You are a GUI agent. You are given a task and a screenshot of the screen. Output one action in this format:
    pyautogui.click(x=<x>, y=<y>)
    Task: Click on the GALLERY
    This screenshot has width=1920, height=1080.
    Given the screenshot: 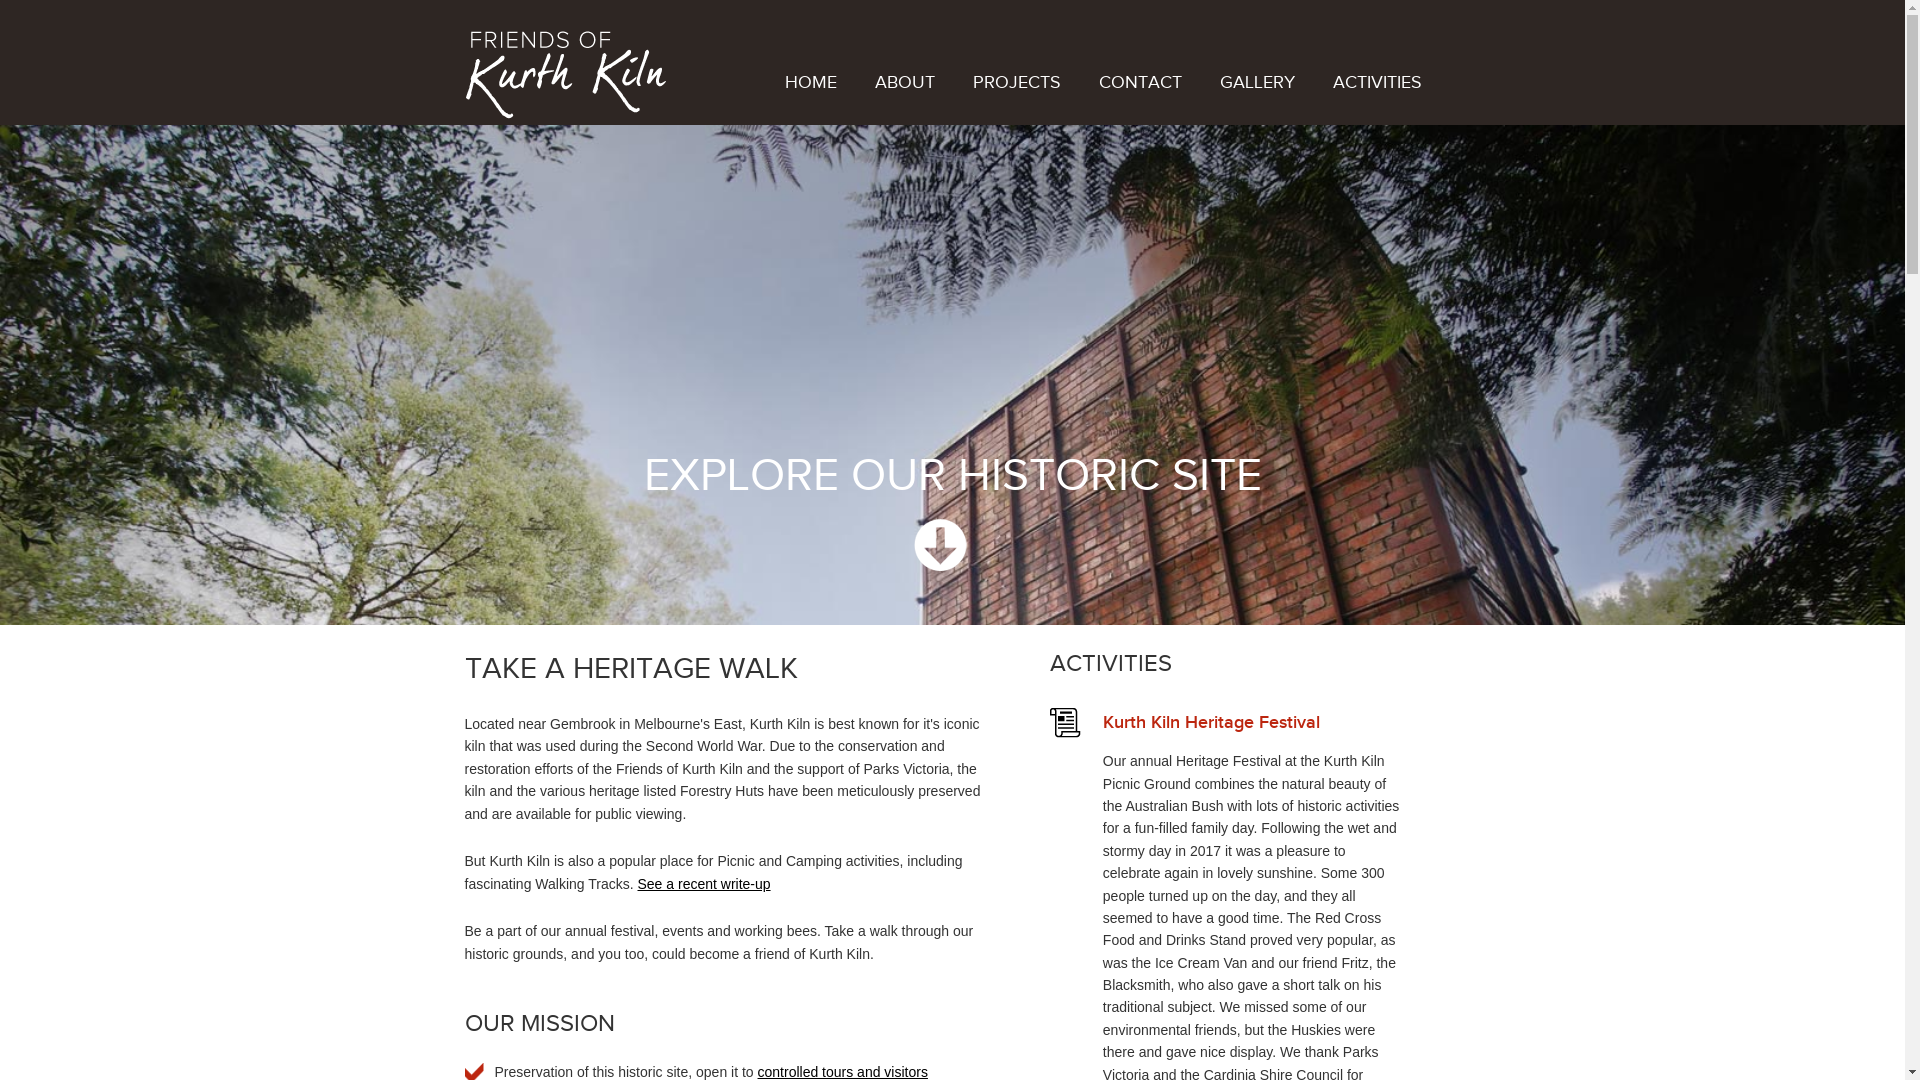 What is the action you would take?
    pyautogui.click(x=1258, y=81)
    